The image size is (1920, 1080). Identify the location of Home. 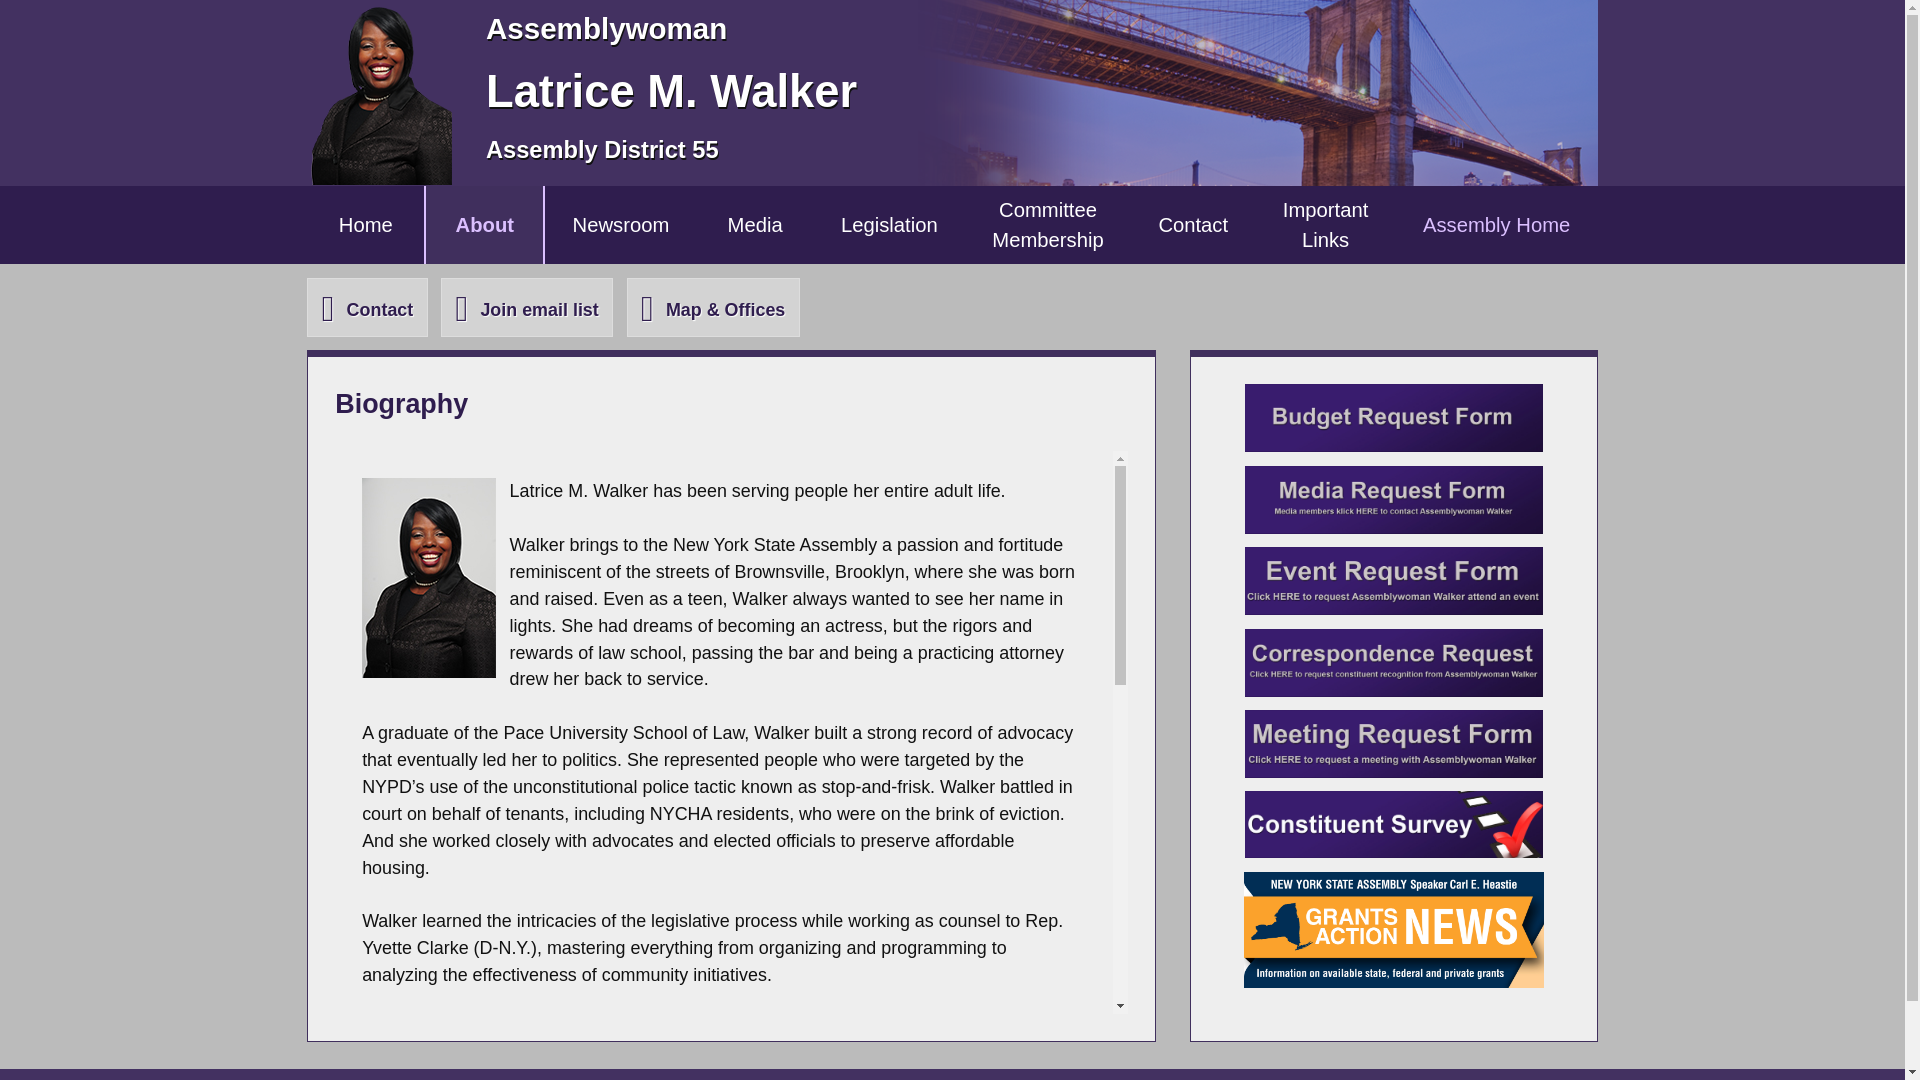
(1496, 224).